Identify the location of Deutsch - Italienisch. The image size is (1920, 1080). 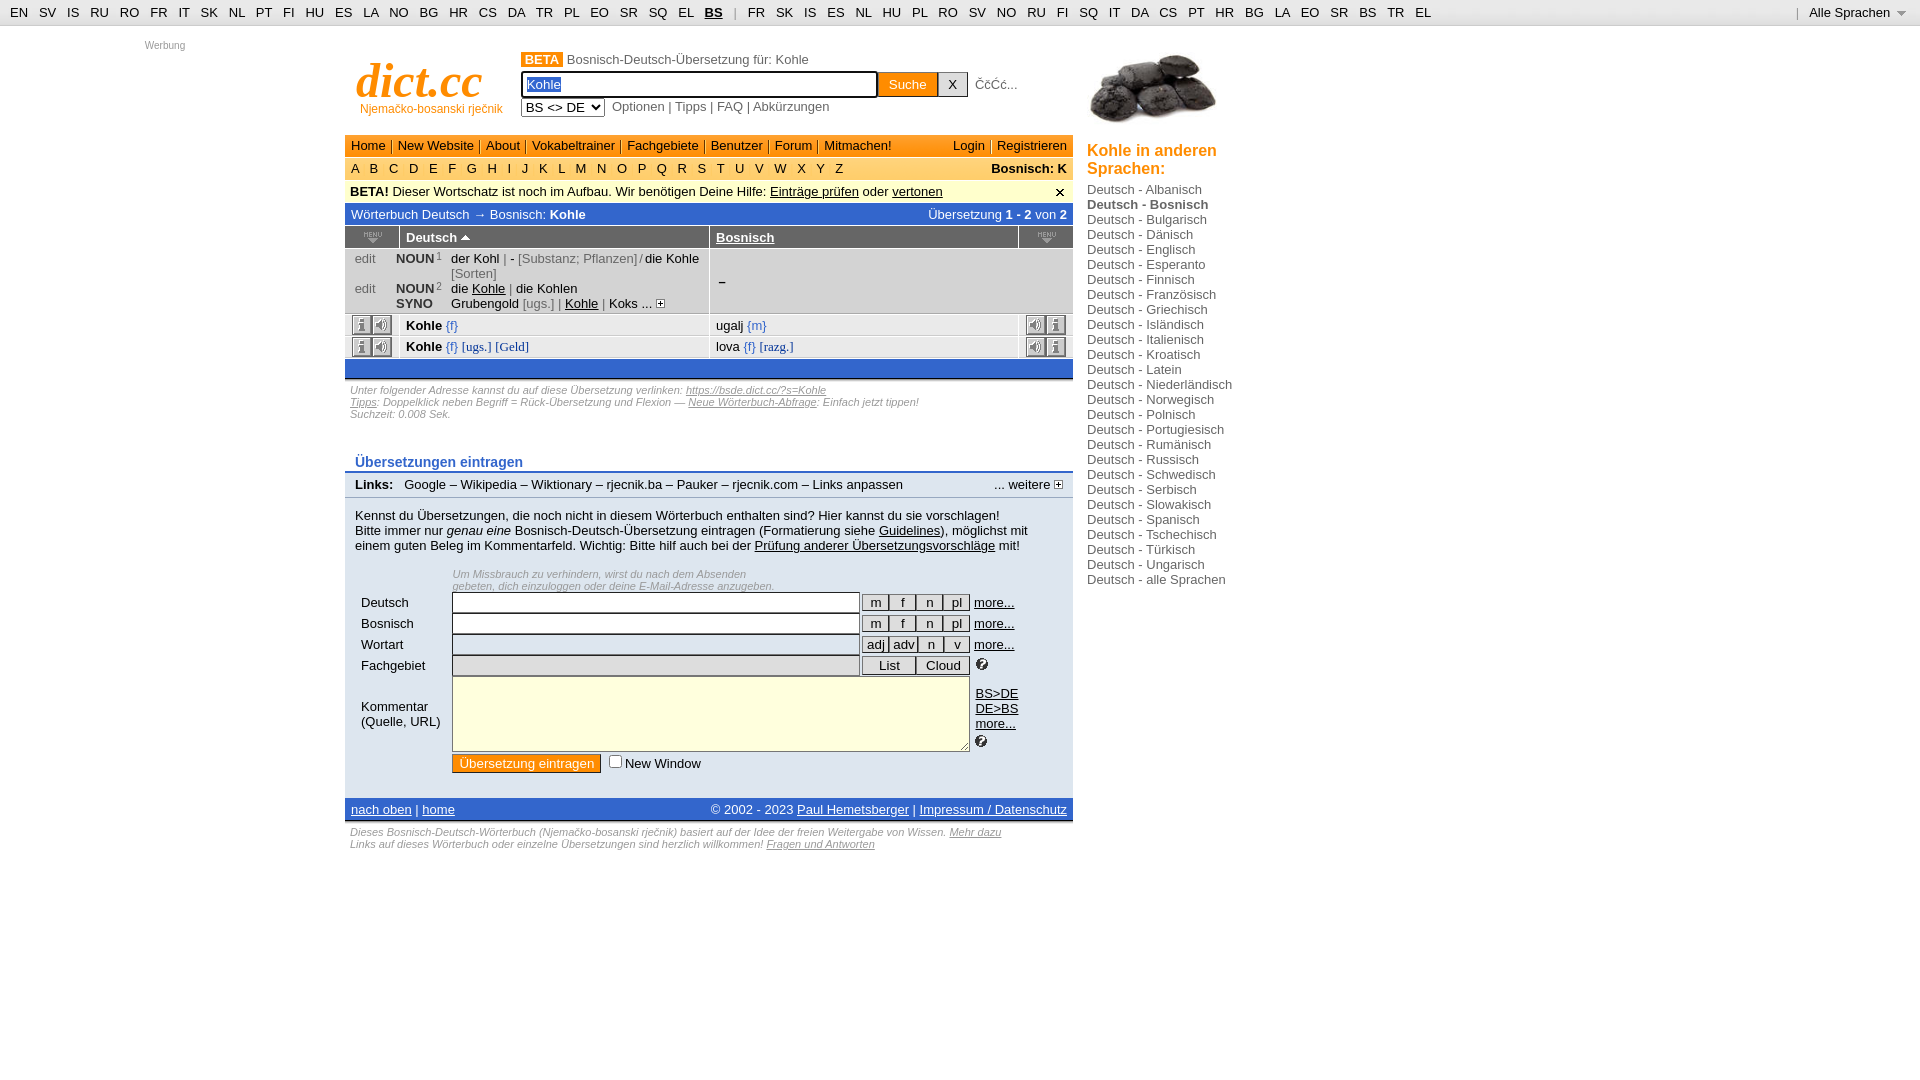
(1146, 340).